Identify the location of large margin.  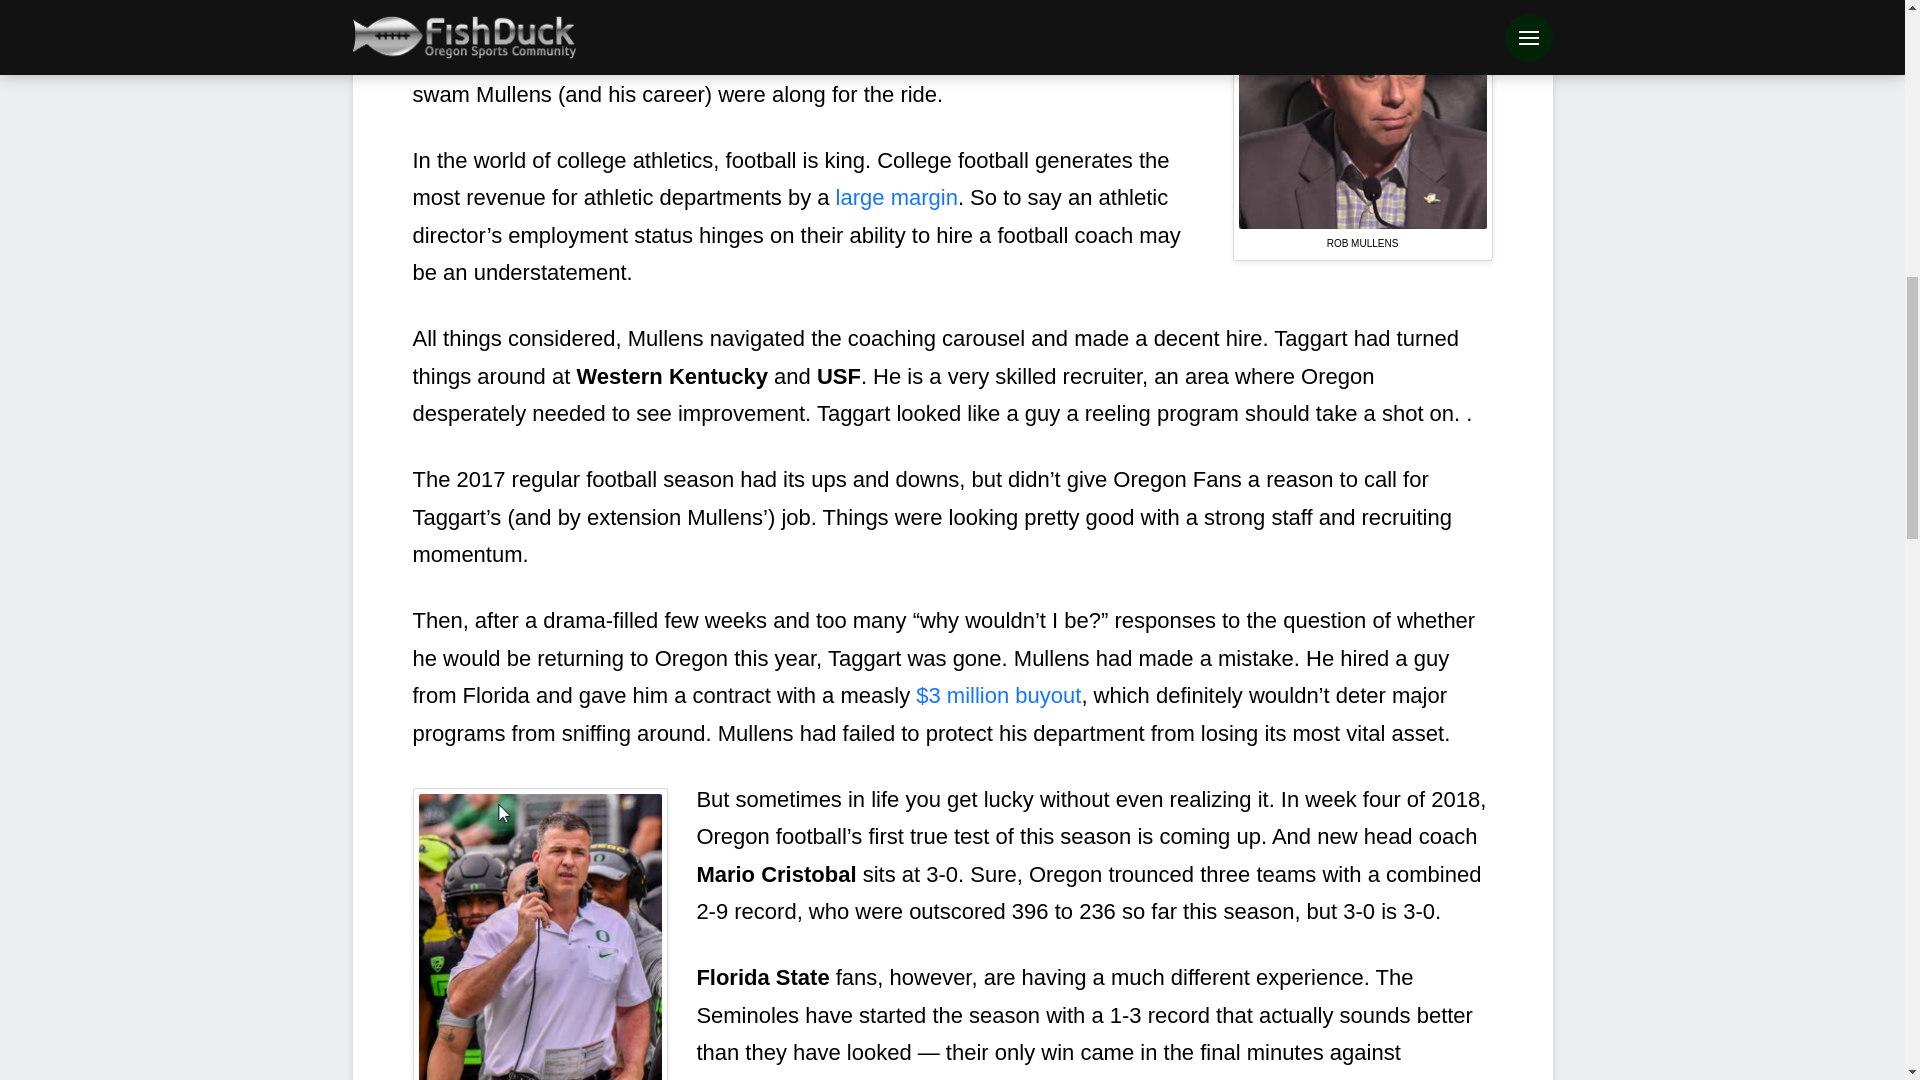
(896, 196).